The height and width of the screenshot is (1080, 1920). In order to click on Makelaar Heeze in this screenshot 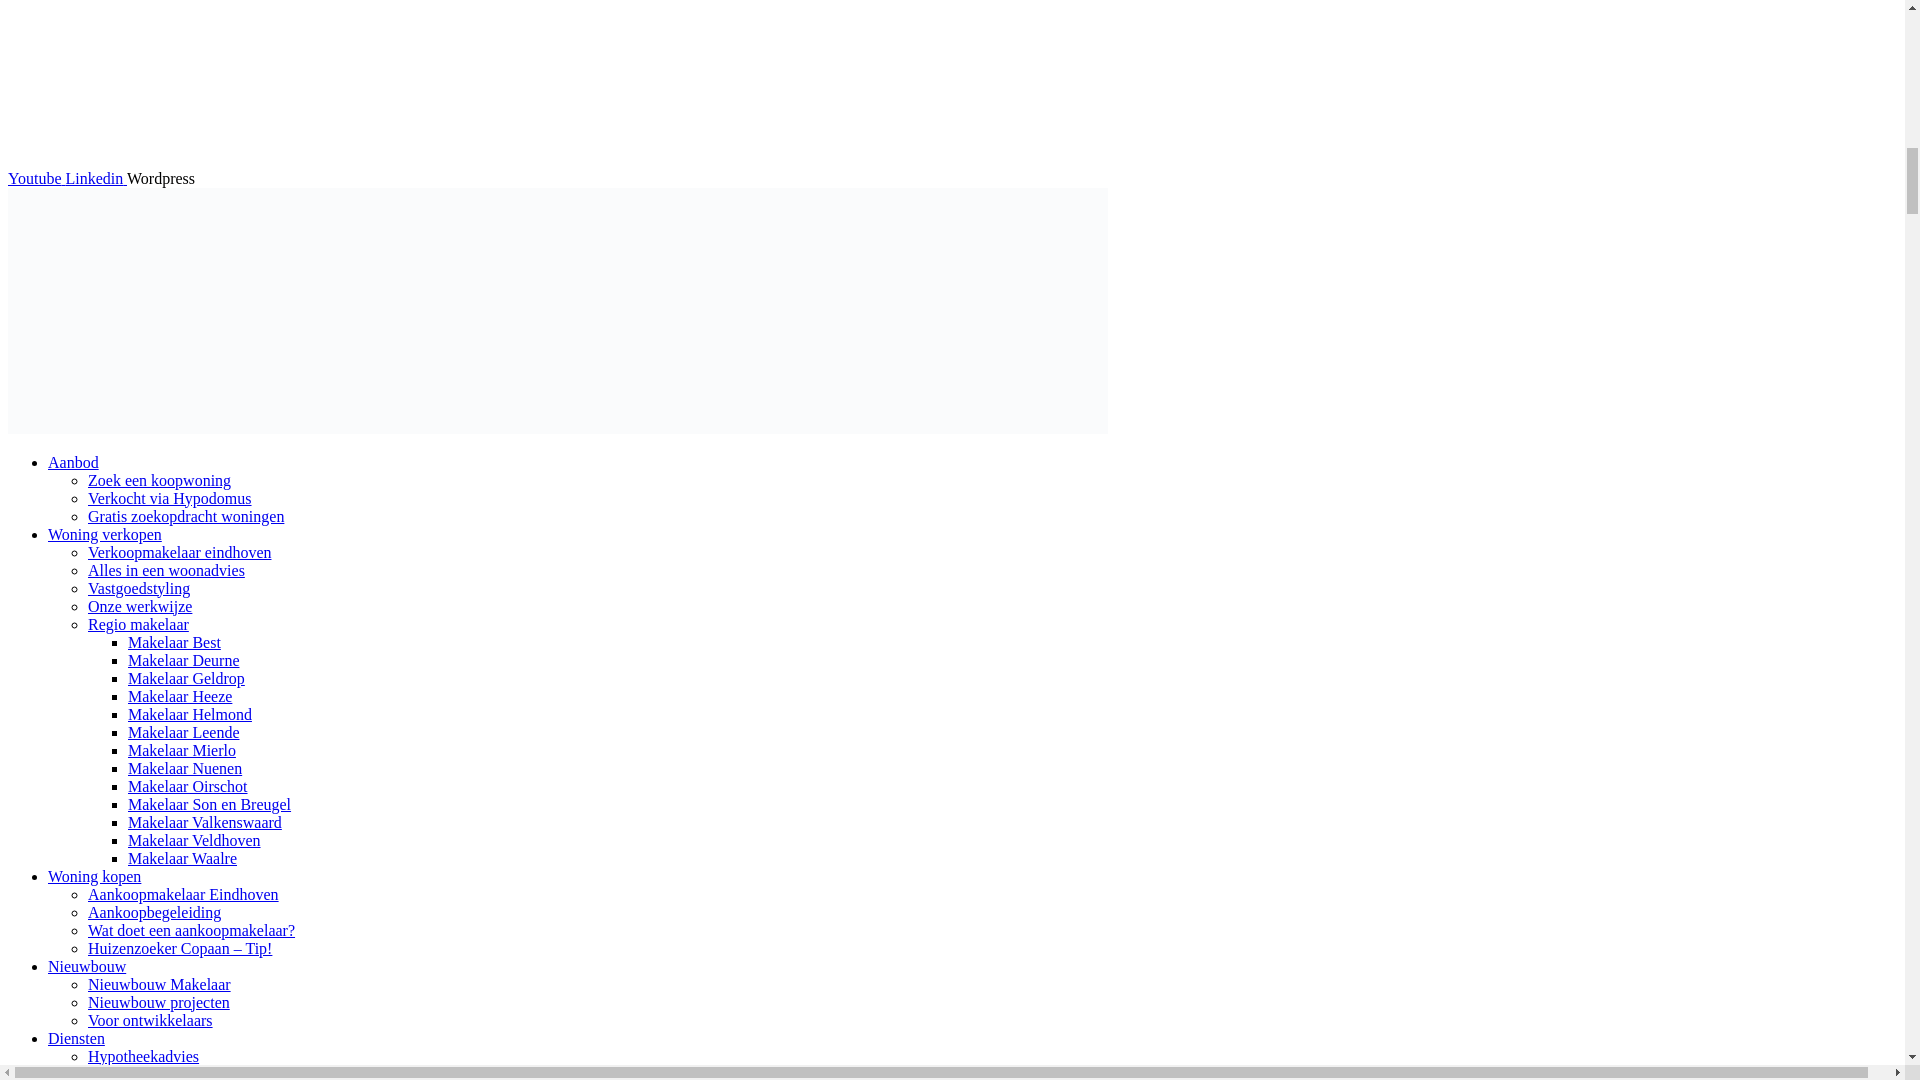, I will do `click(180, 696)`.